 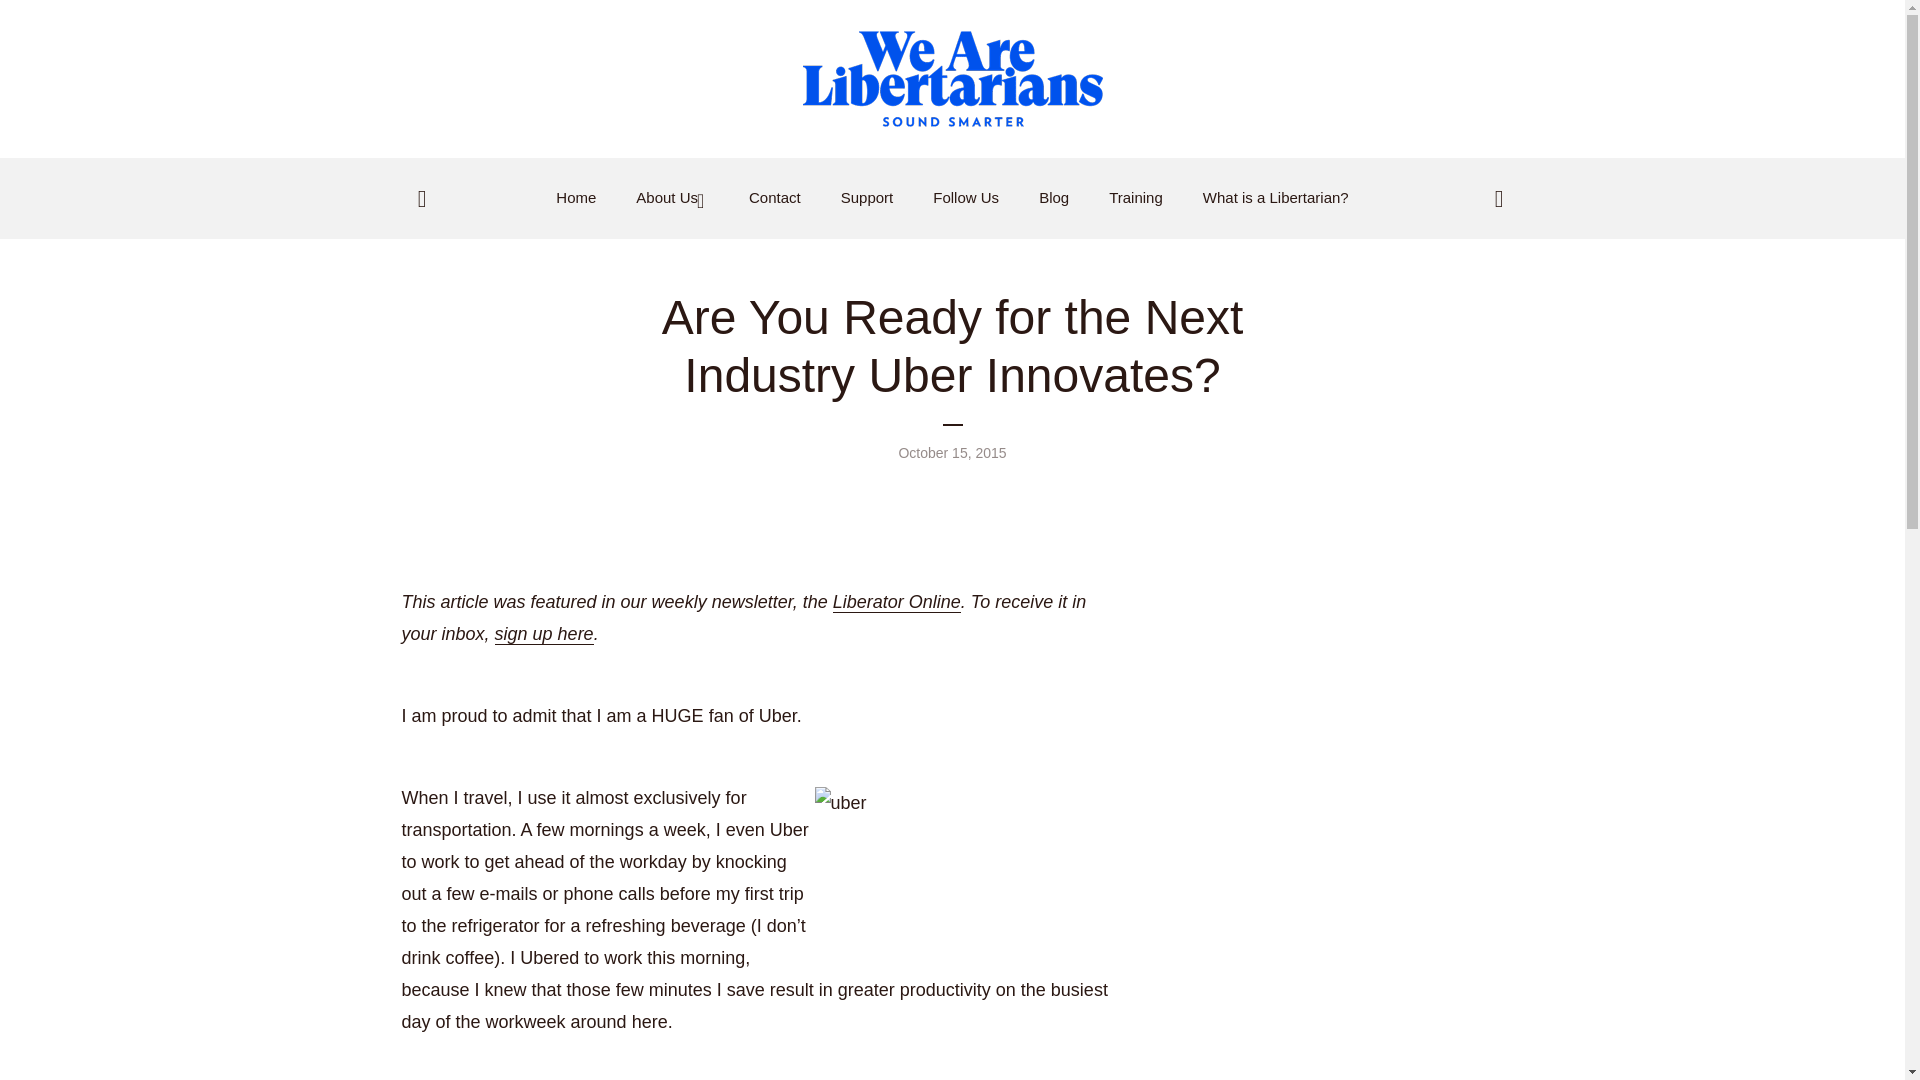 What do you see at coordinates (774, 198) in the screenshot?
I see `Contact` at bounding box center [774, 198].